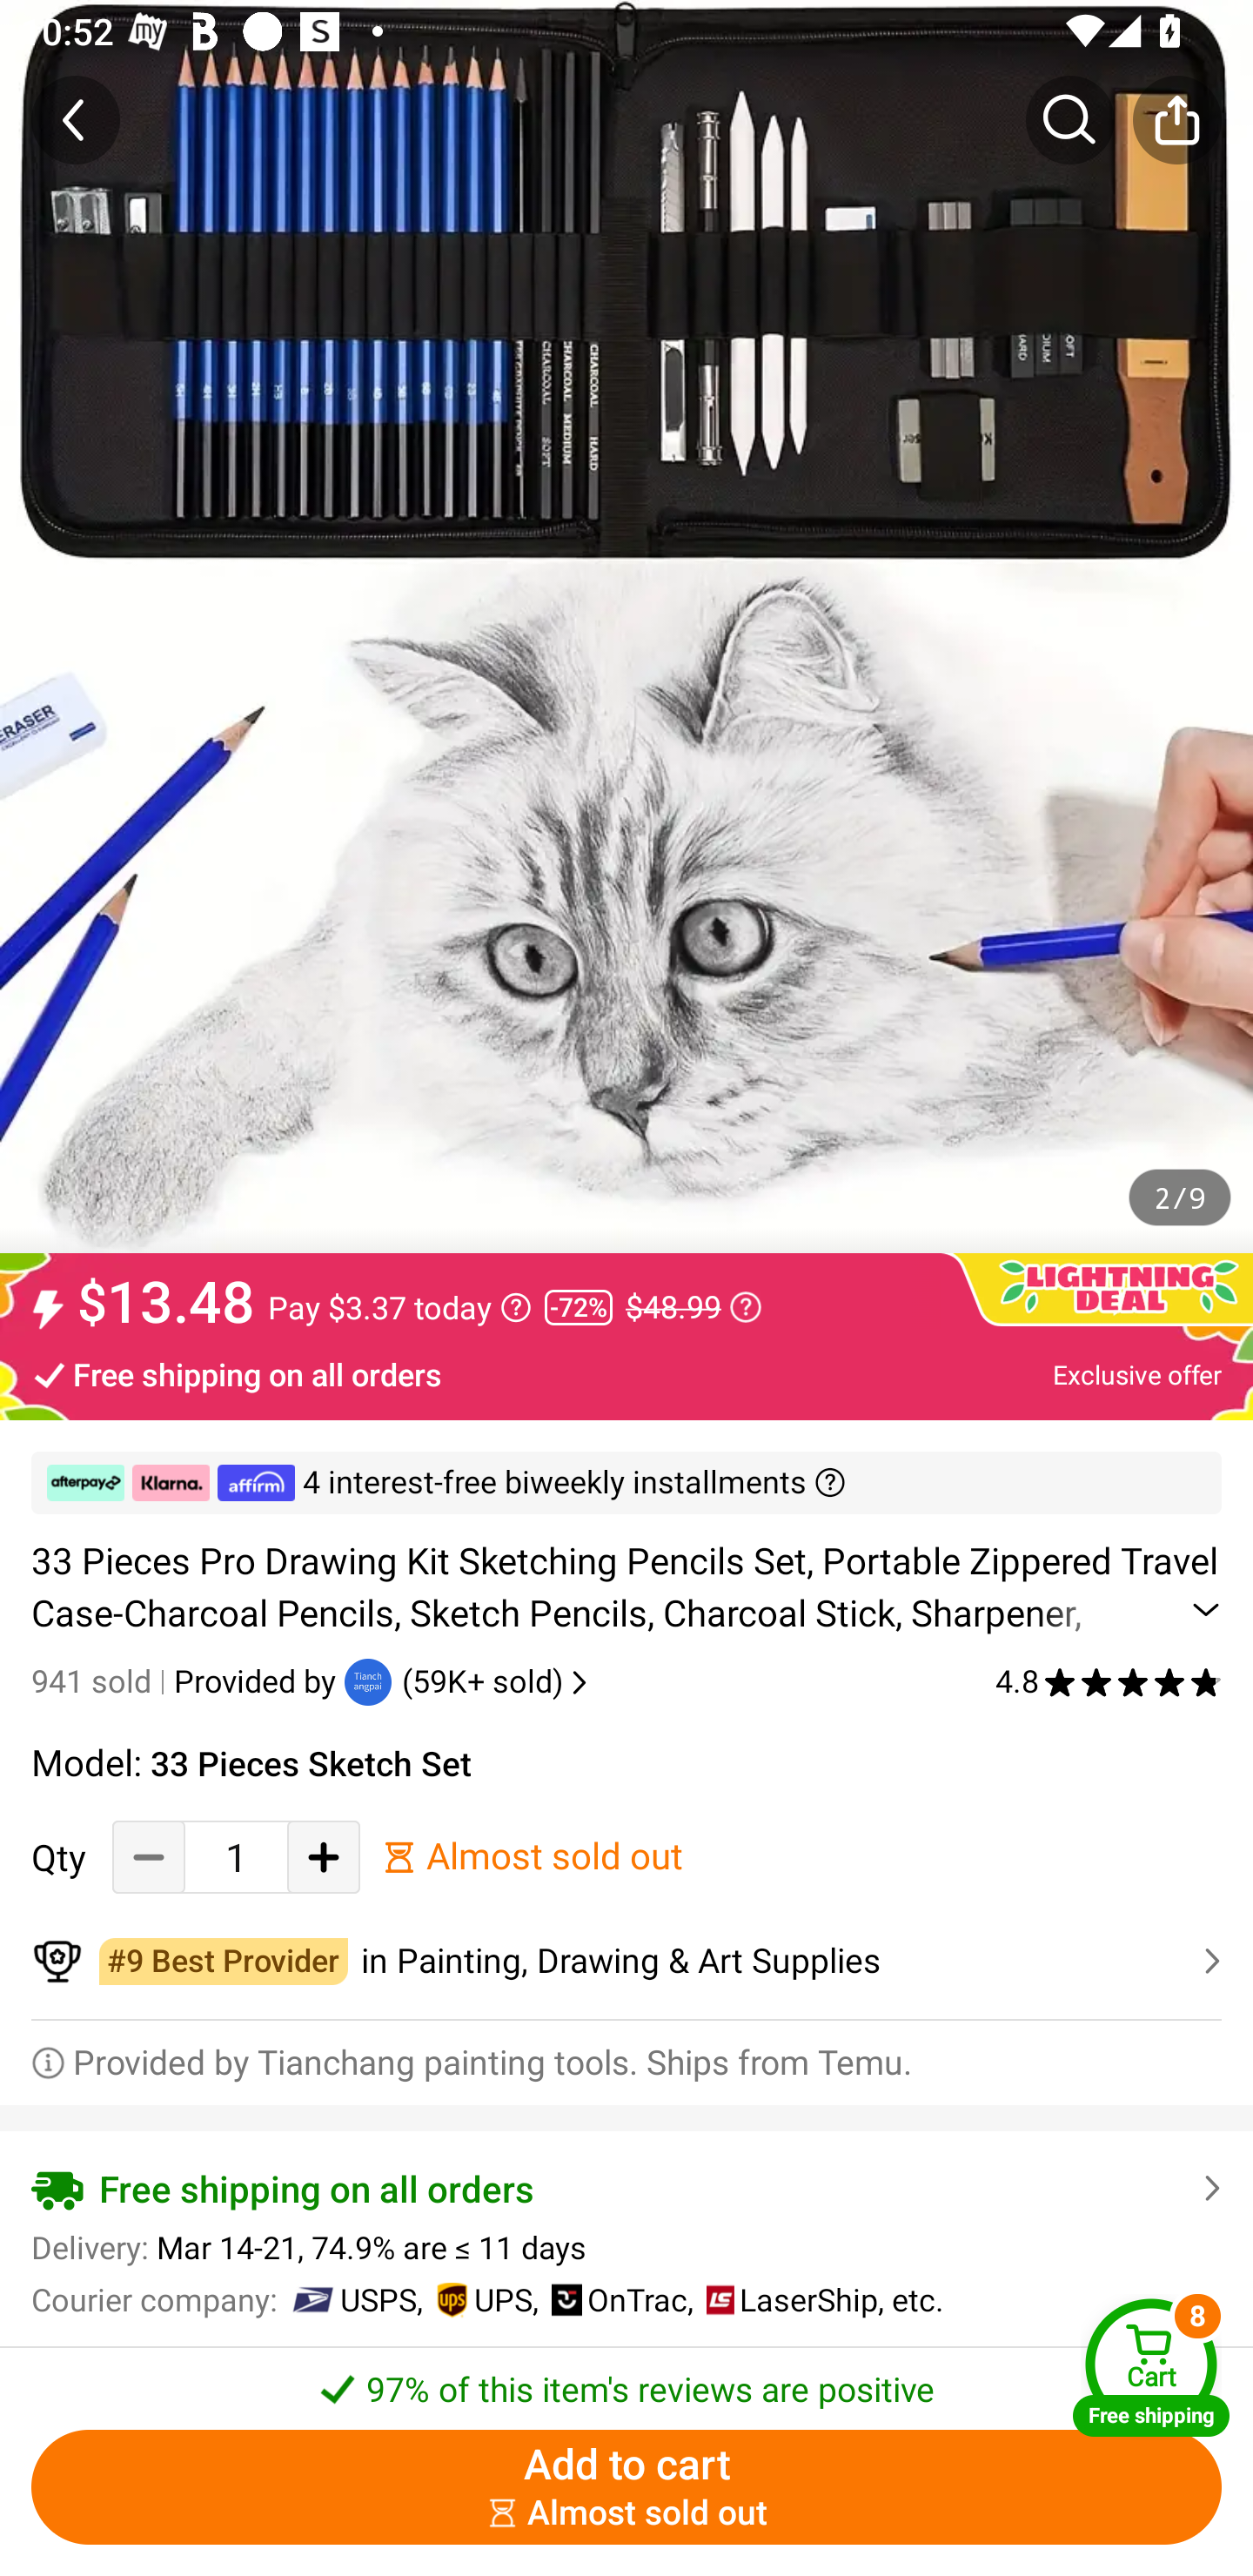 The image size is (1253, 2576). Describe the element at coordinates (626, 1962) in the screenshot. I see `￼￼in Painting, Drawing & Art Supplies` at that location.